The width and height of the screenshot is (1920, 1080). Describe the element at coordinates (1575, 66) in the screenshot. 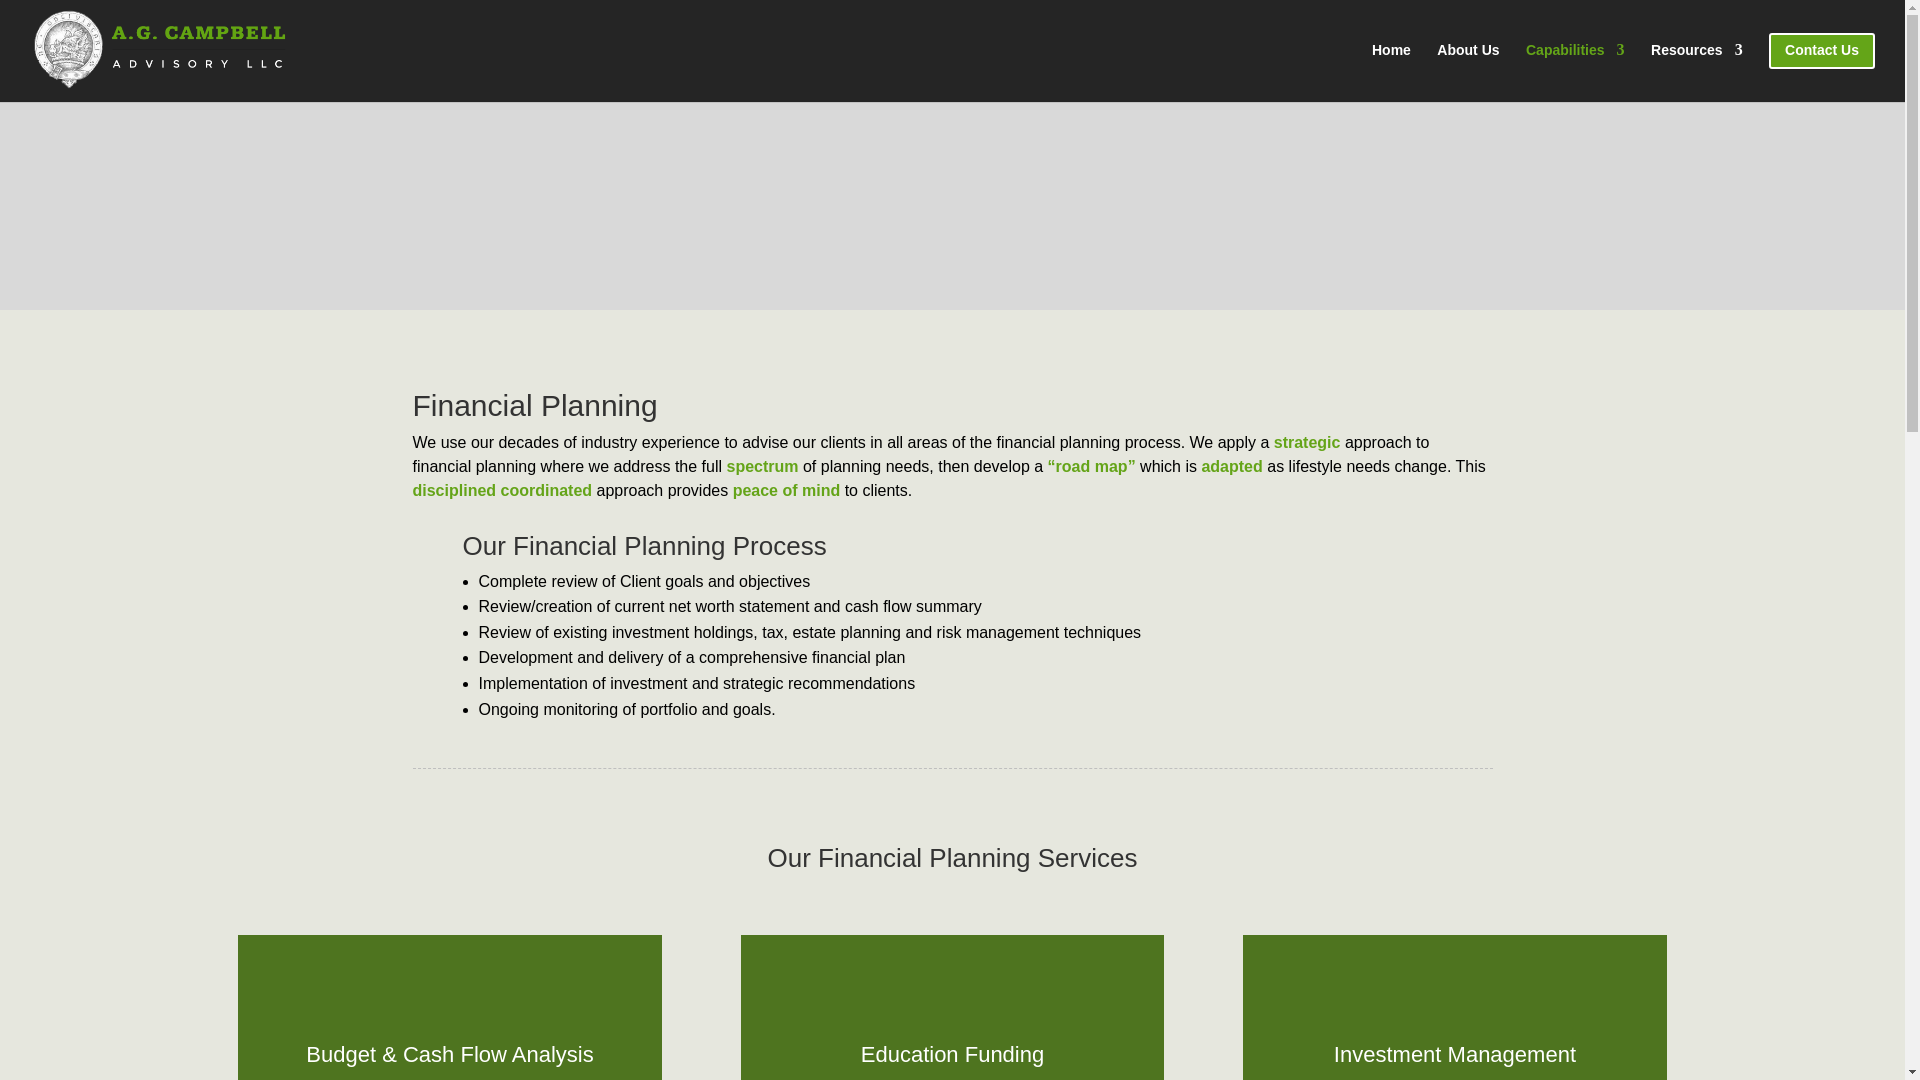

I see `Capabilities` at that location.